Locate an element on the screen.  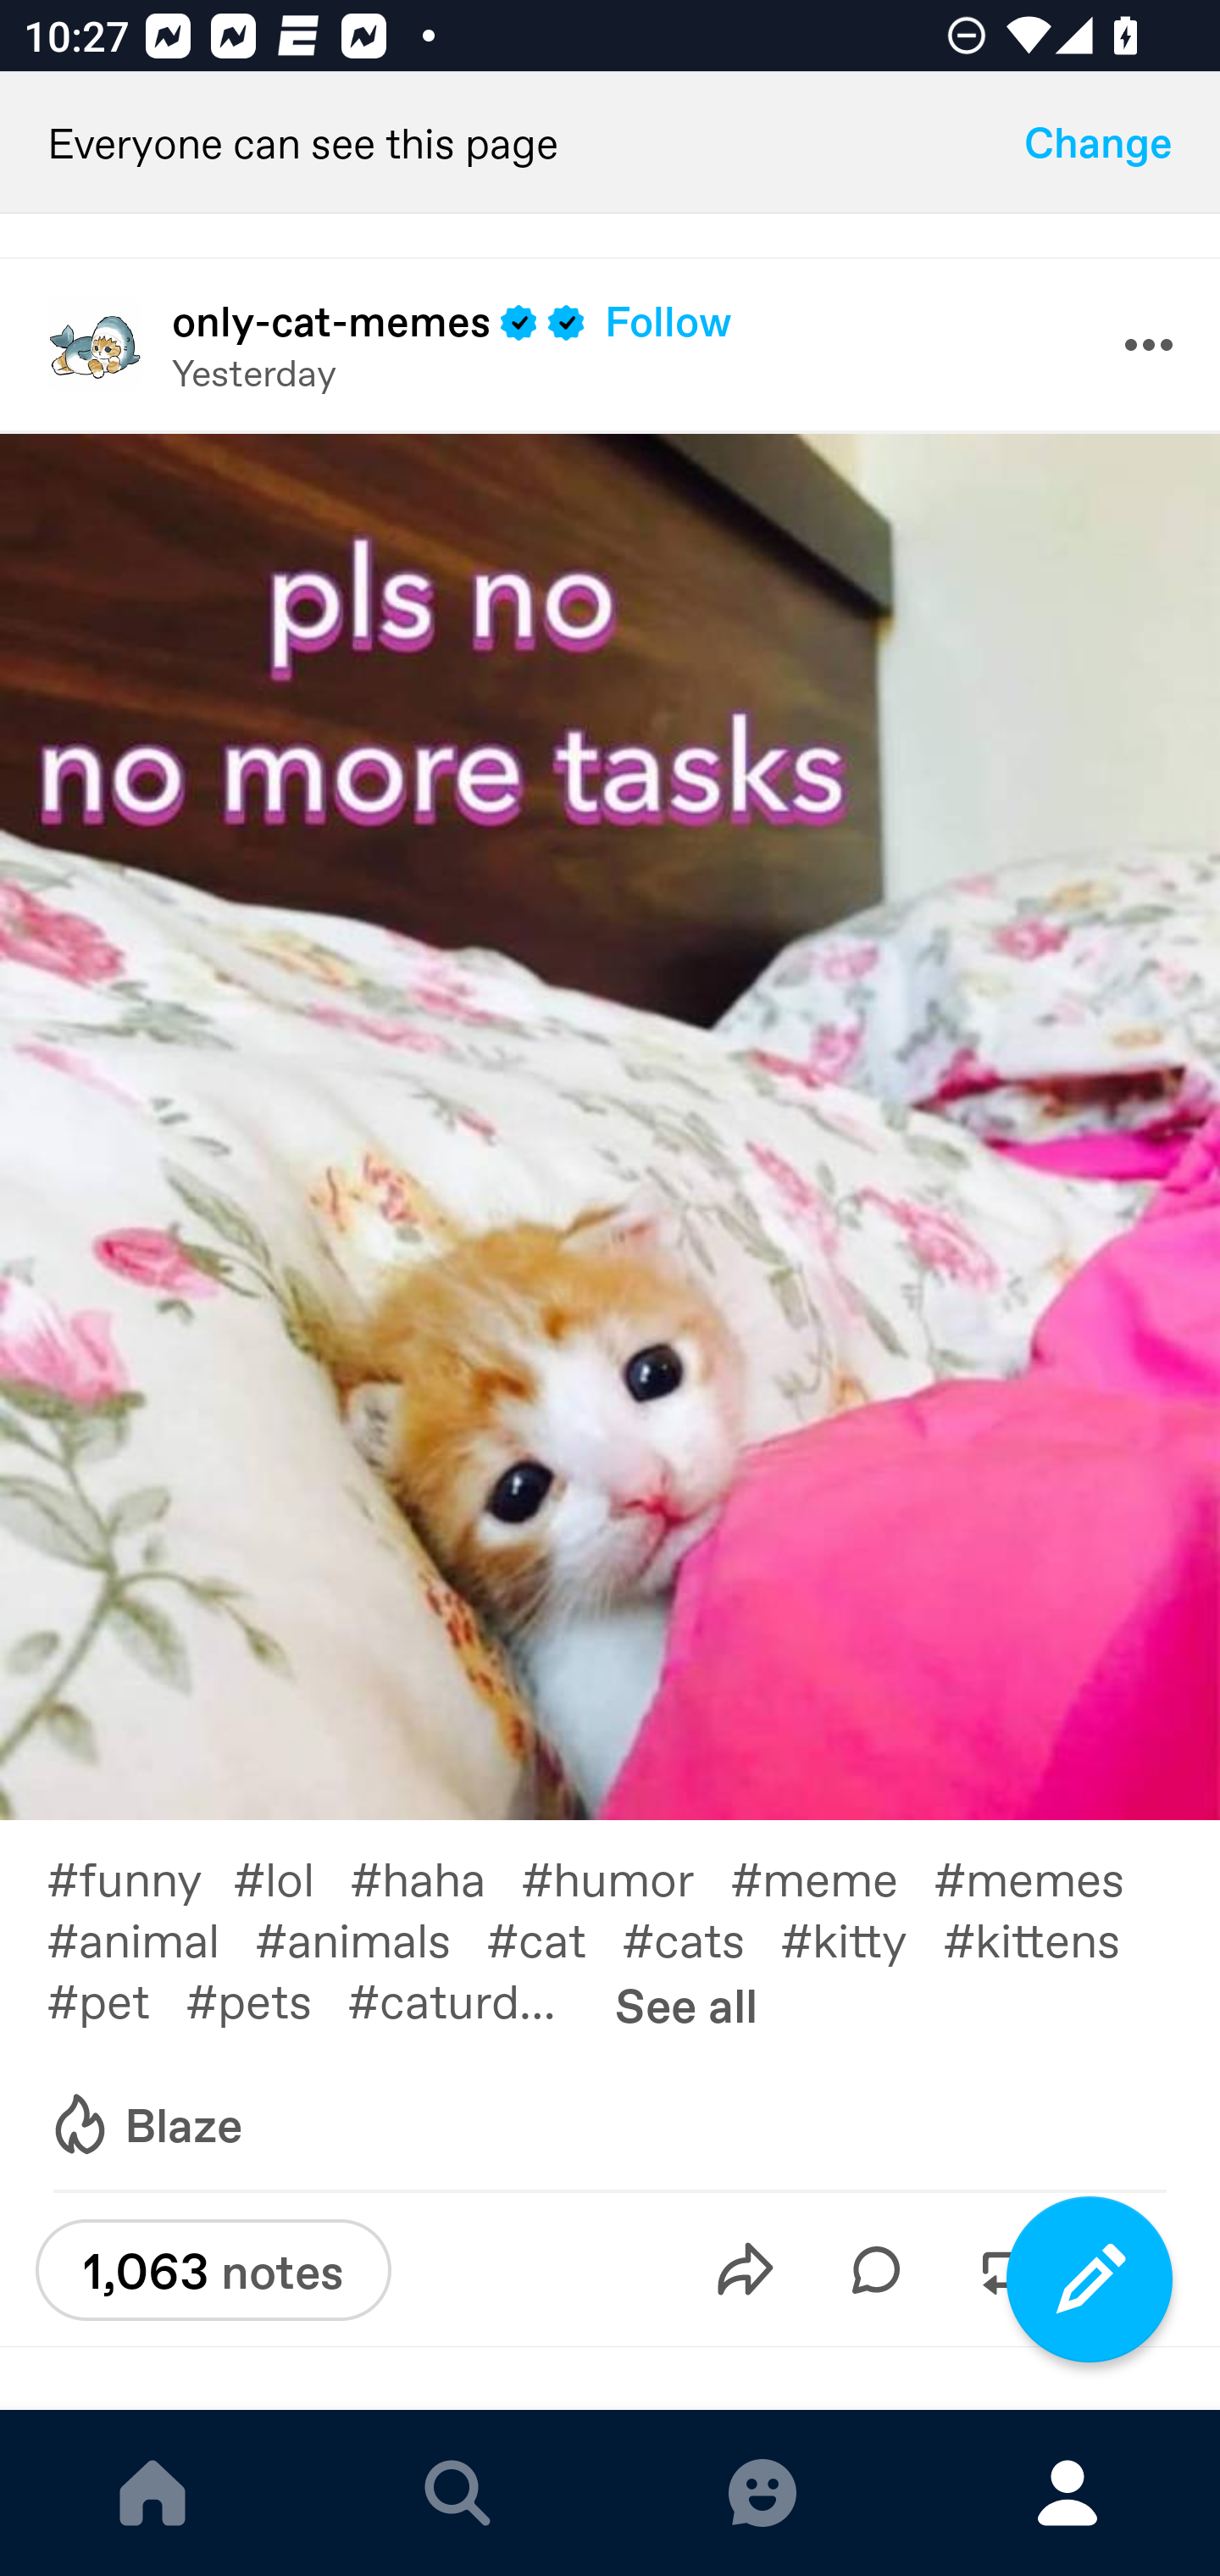
Follow is located at coordinates (668, 320).